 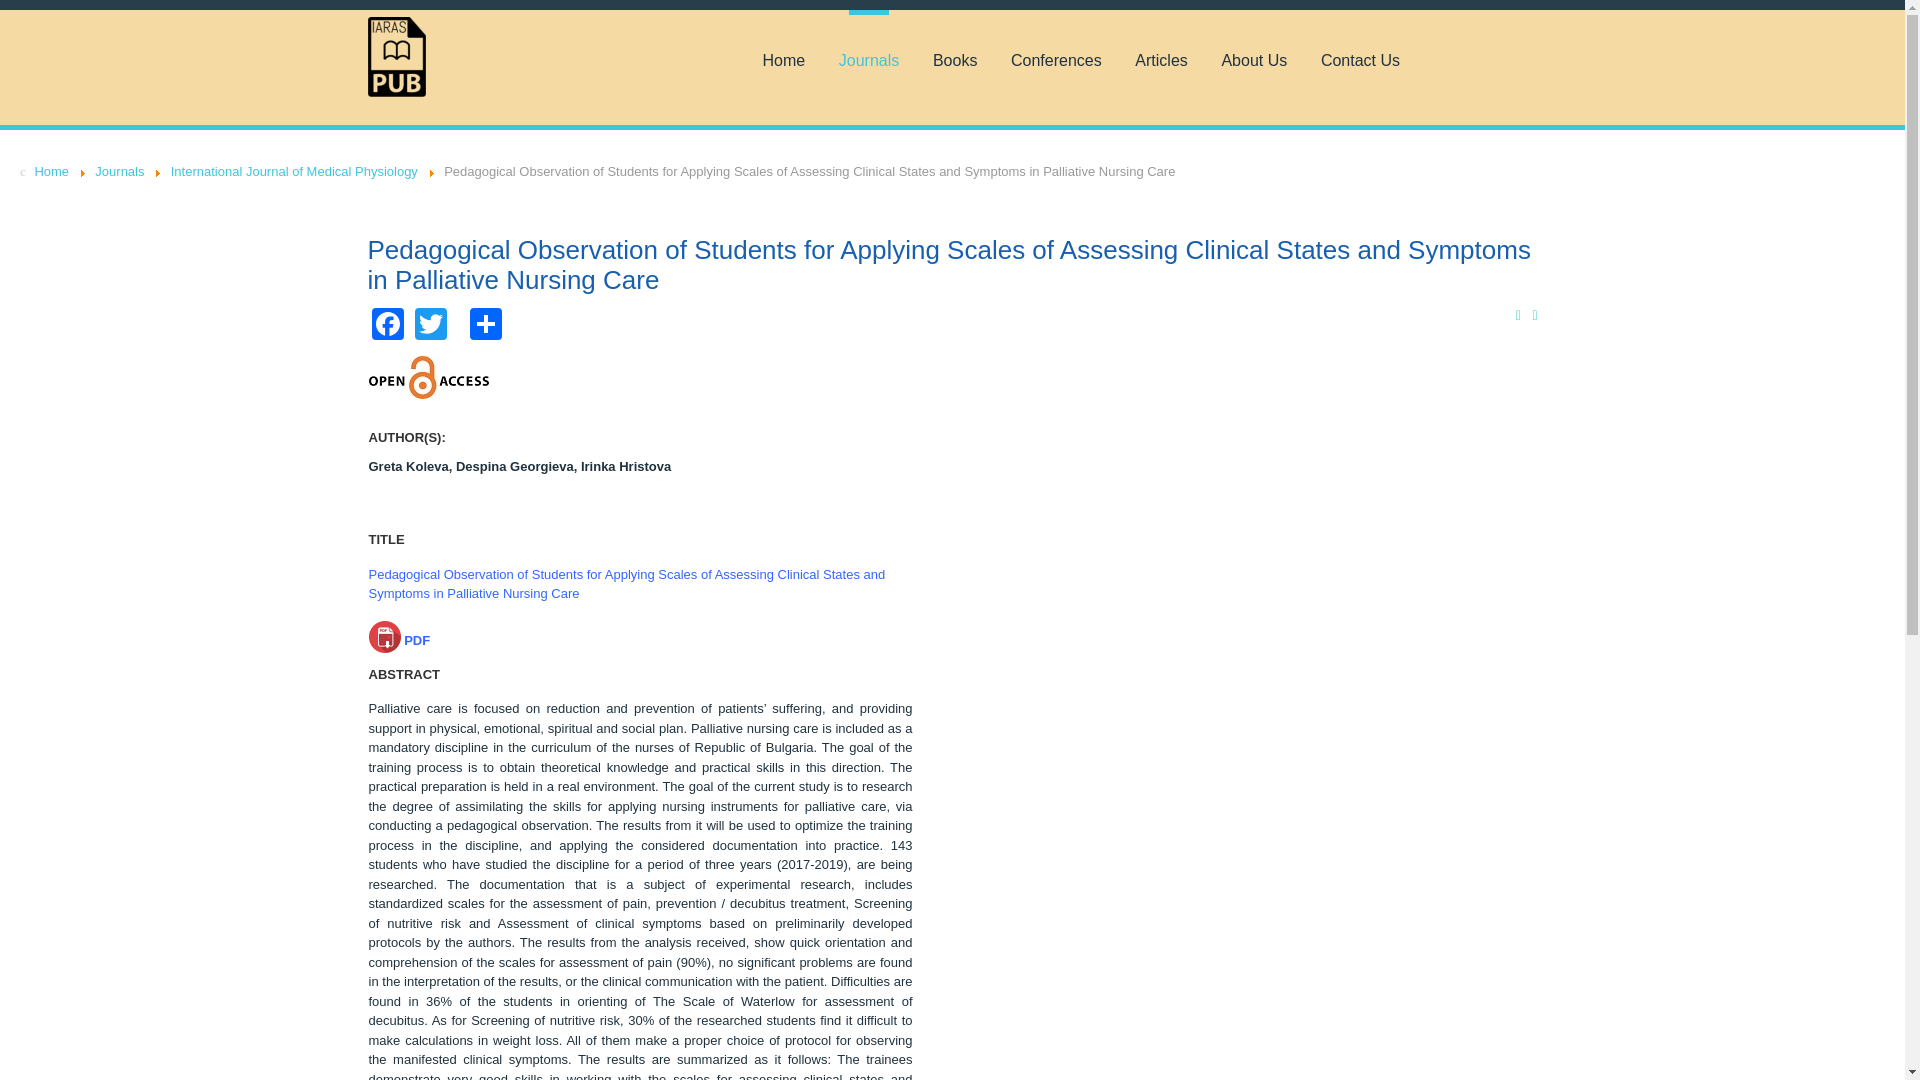 What do you see at coordinates (52, 172) in the screenshot?
I see `Home` at bounding box center [52, 172].